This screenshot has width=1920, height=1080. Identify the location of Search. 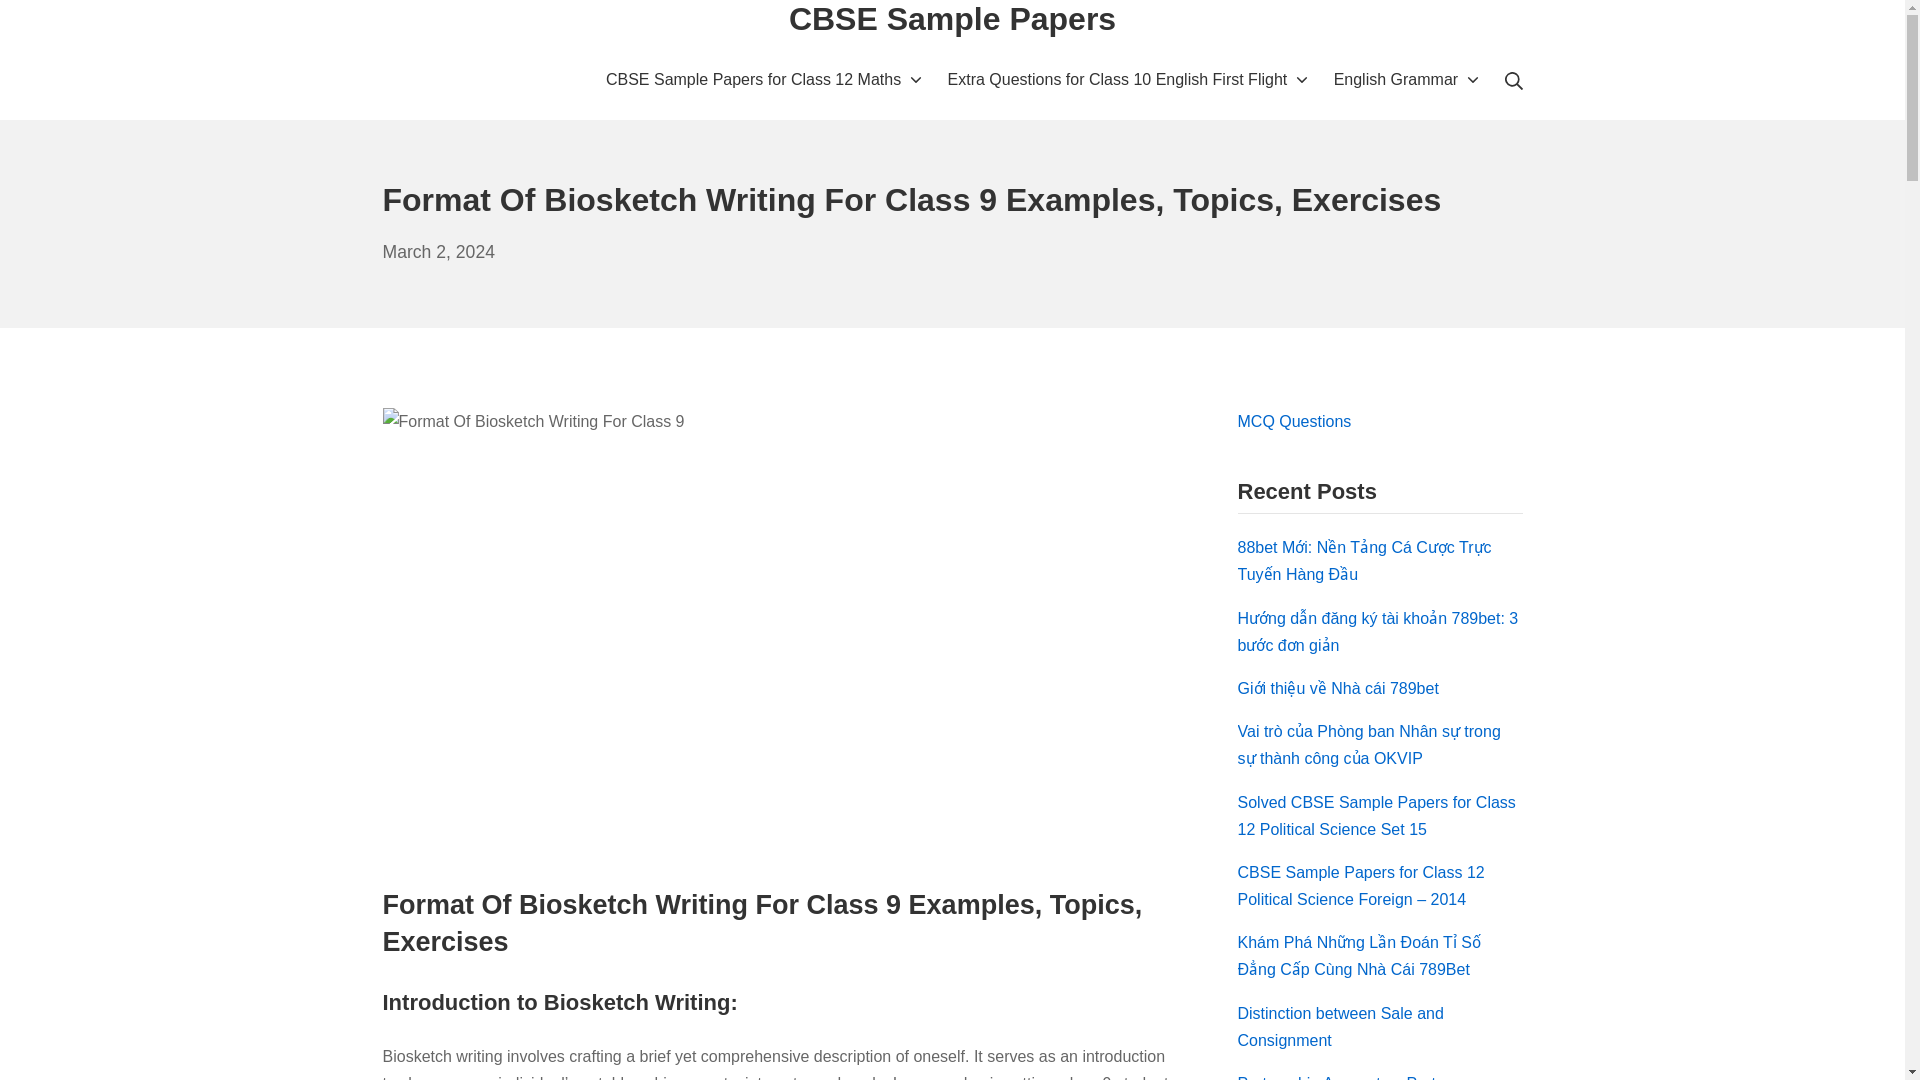
(1294, 420).